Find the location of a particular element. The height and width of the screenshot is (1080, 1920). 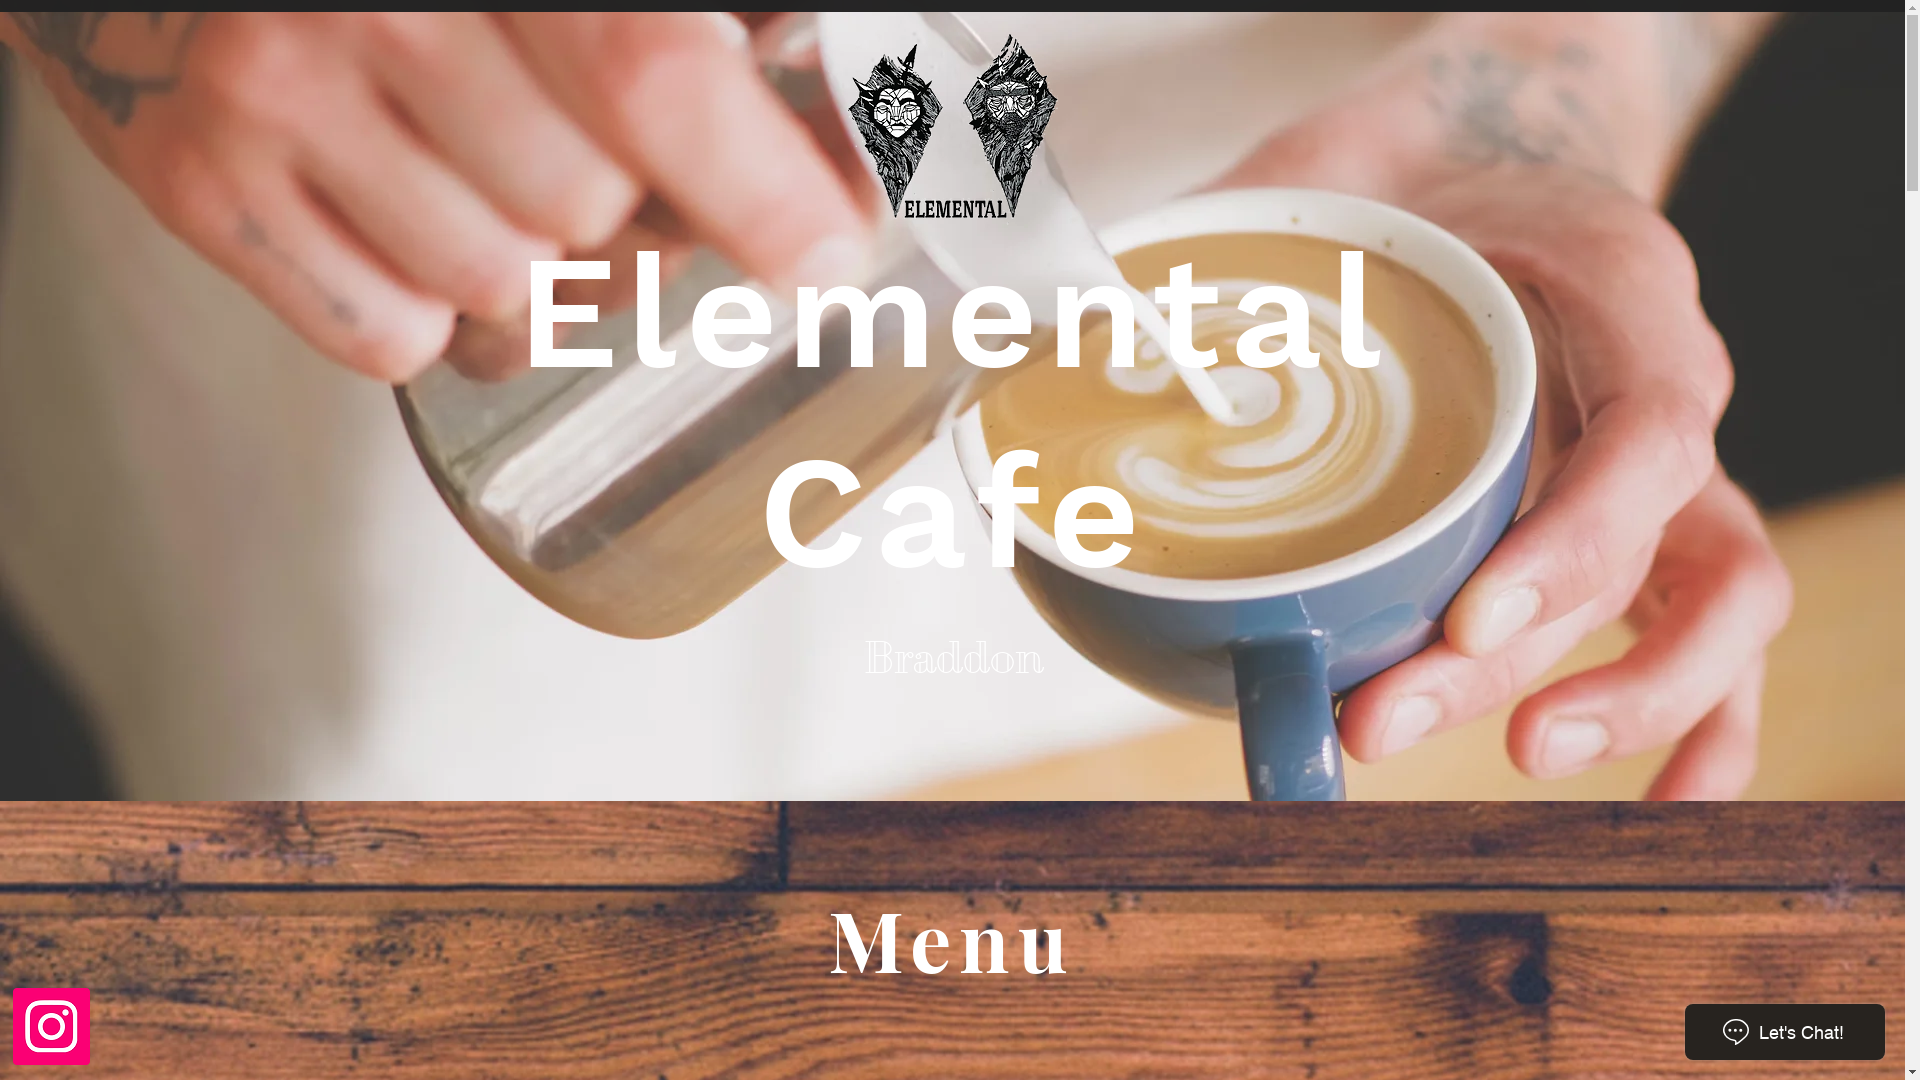

Elemental Logo No background.png is located at coordinates (953, 130).